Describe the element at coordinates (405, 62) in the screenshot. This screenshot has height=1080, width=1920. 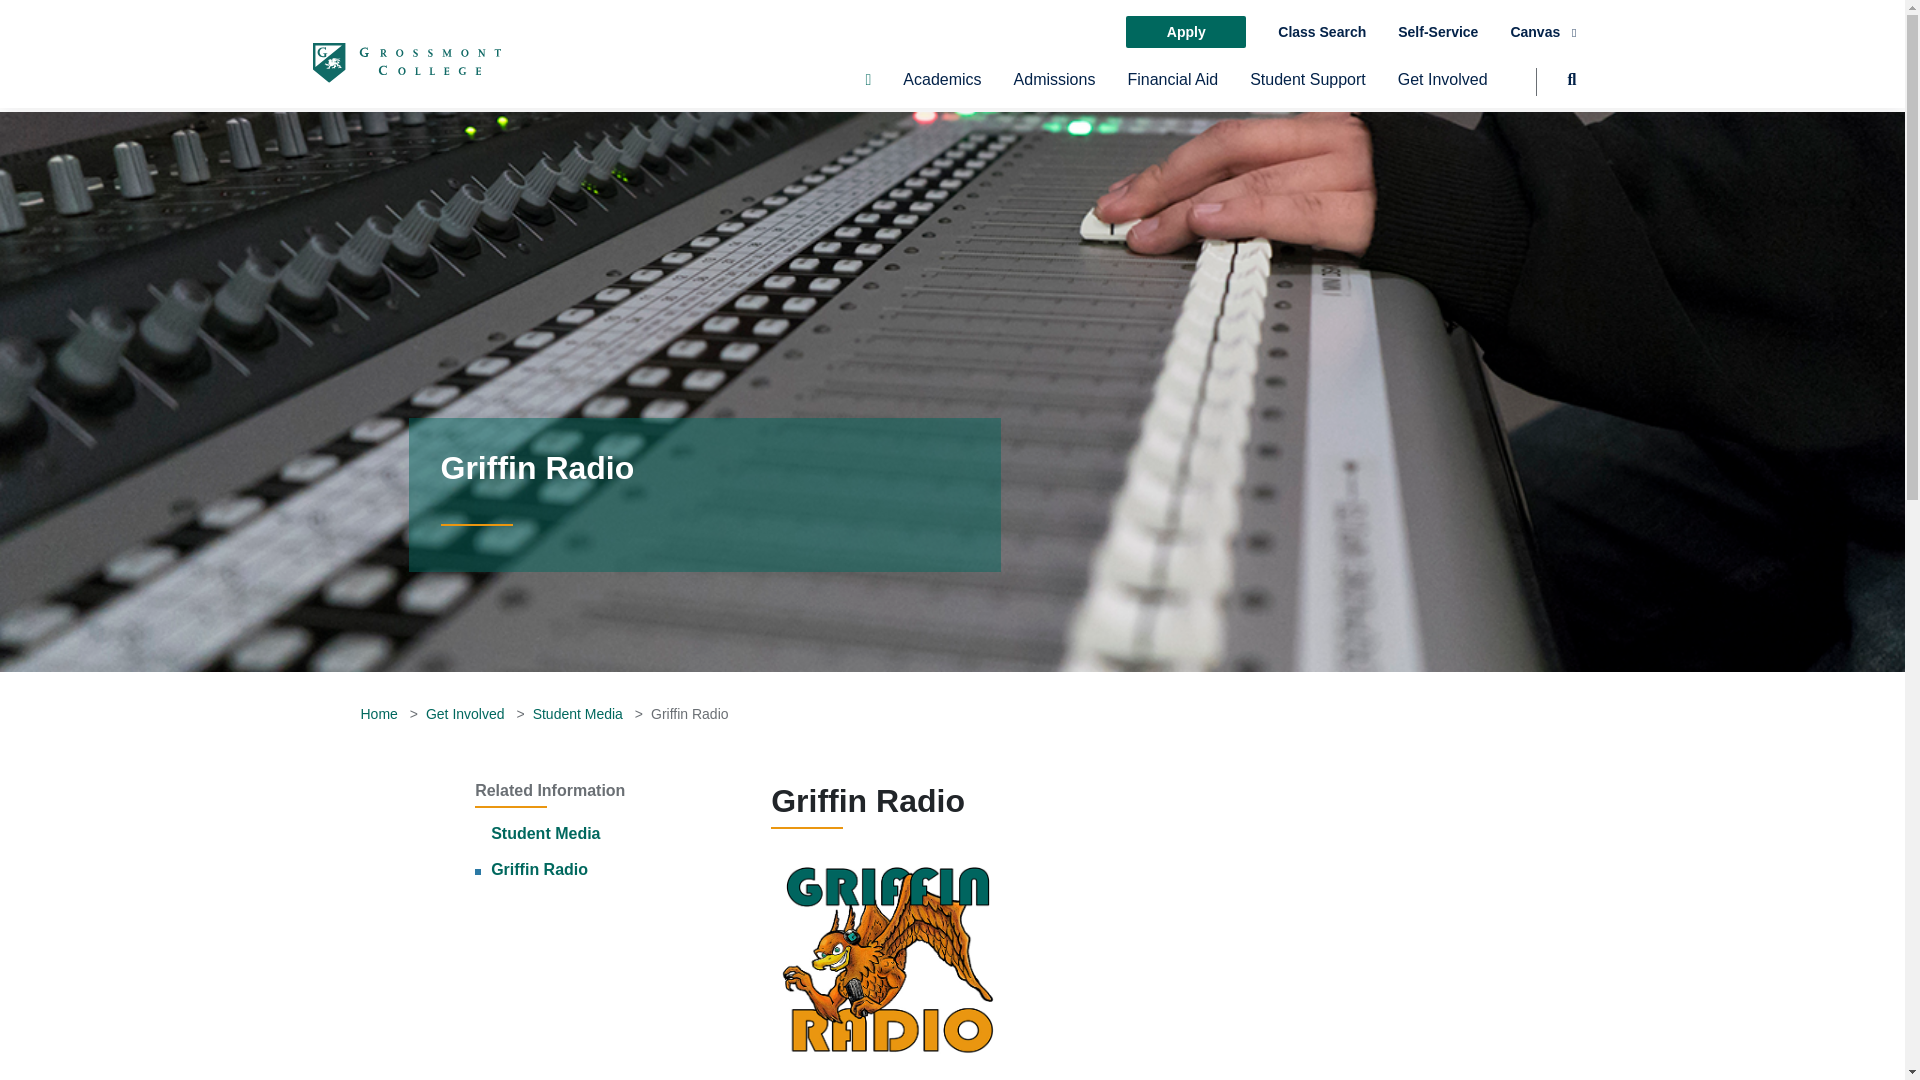
I see `grossmont.edu` at that location.